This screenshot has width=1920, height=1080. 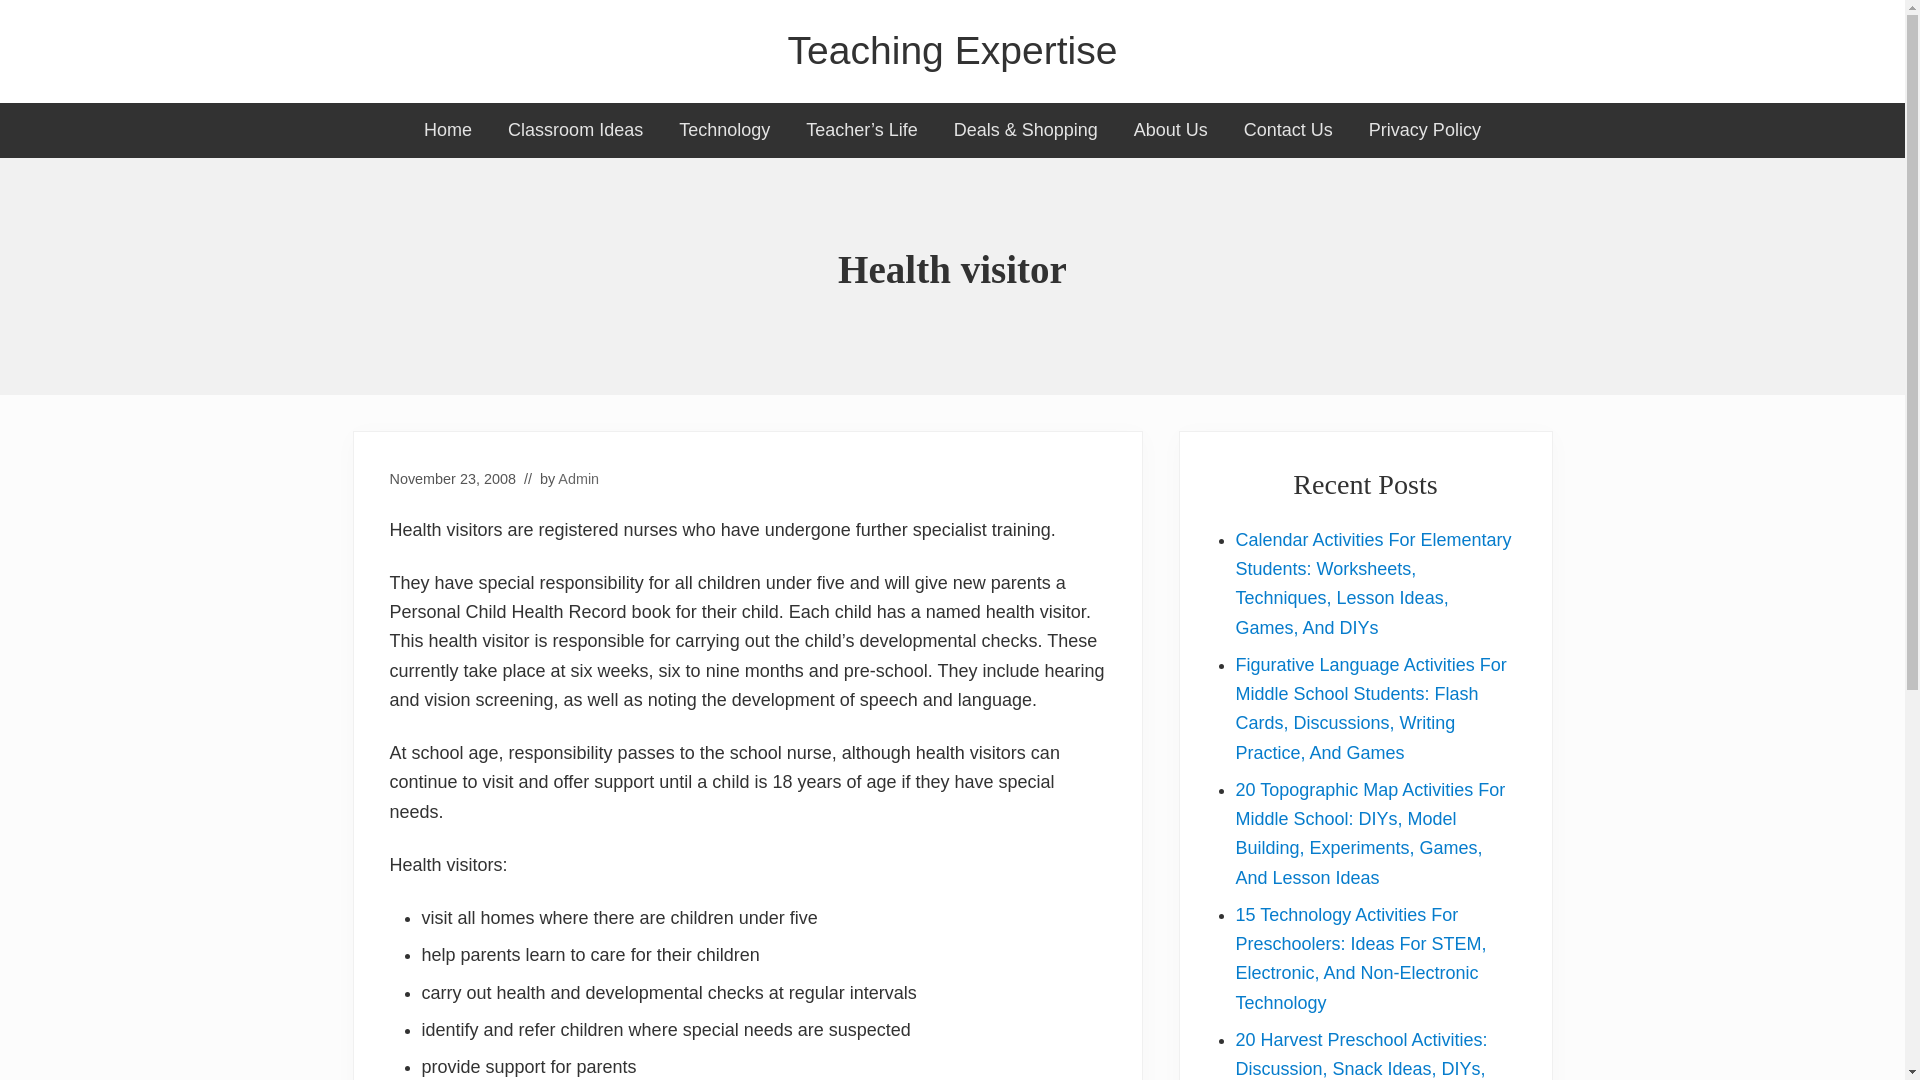 What do you see at coordinates (1425, 130) in the screenshot?
I see `Privacy Policy` at bounding box center [1425, 130].